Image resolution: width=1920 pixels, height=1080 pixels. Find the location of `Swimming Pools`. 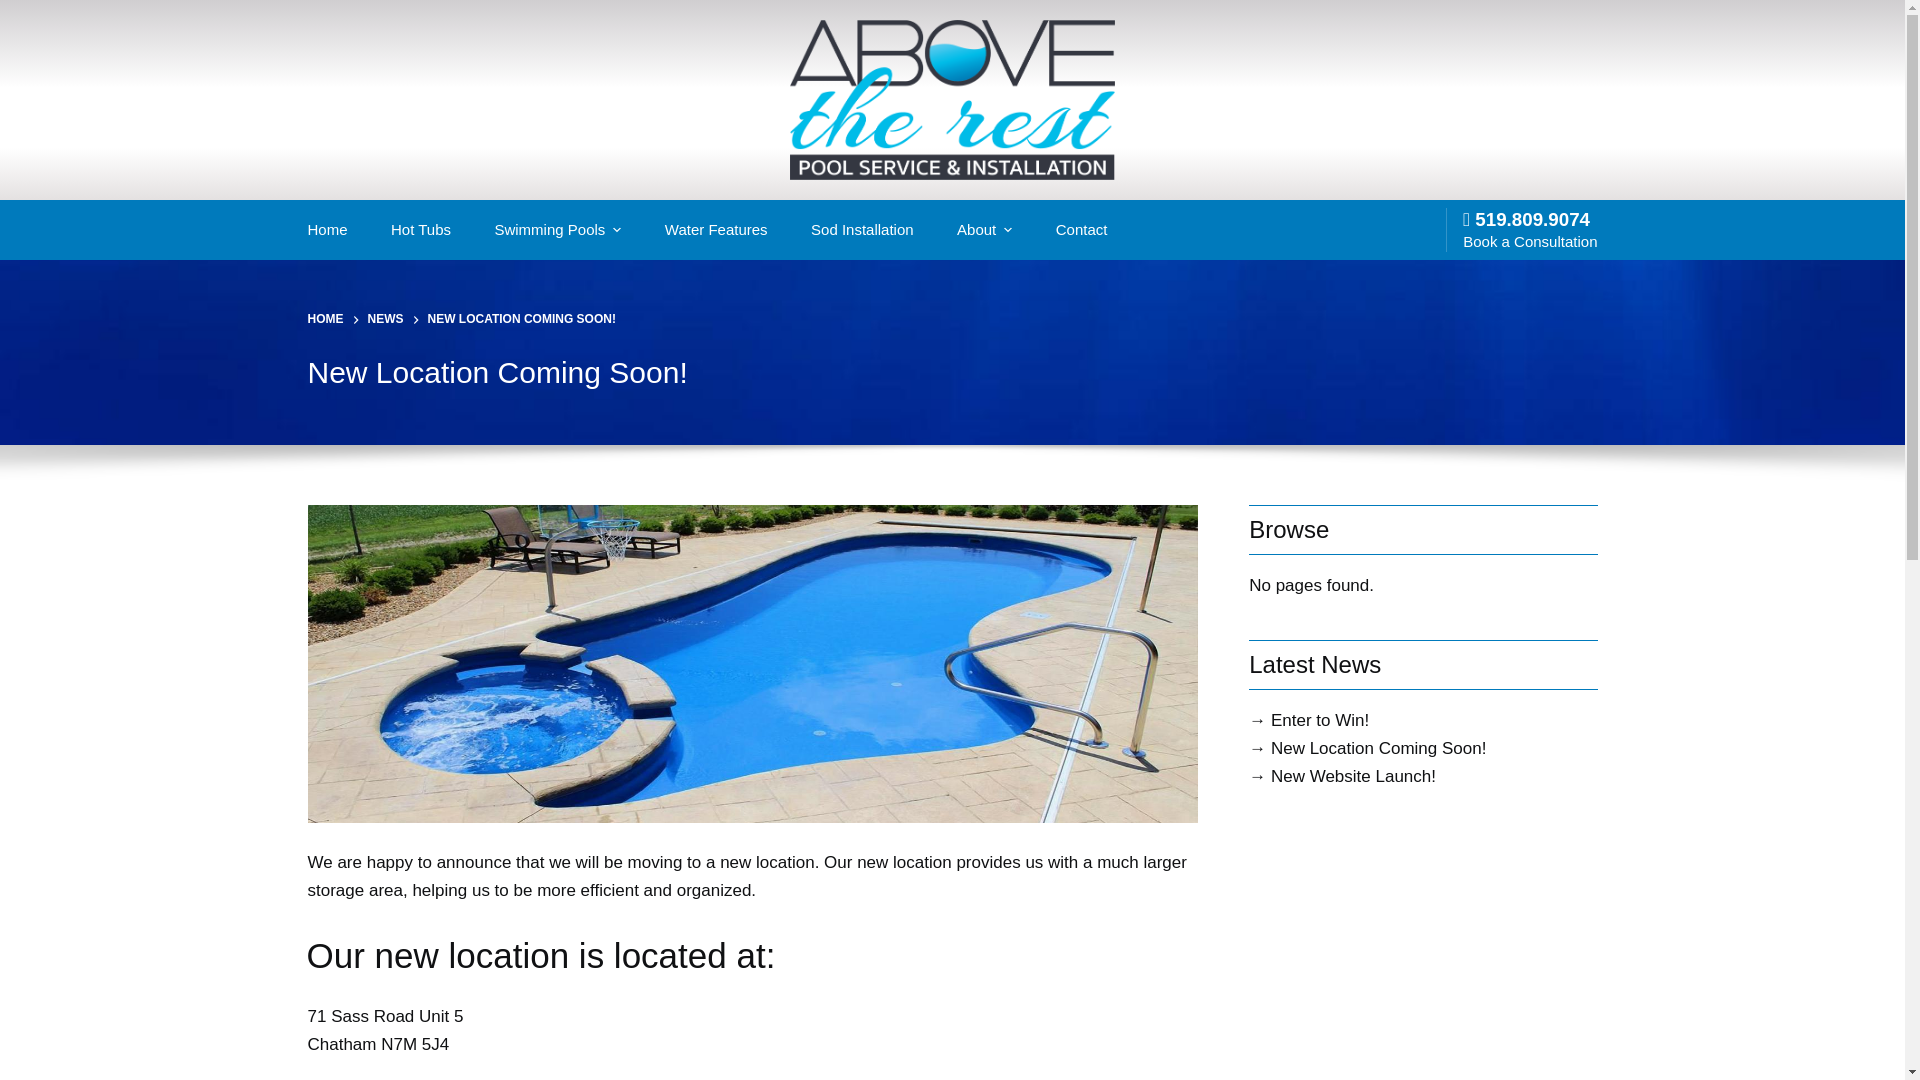

Swimming Pools is located at coordinates (557, 230).